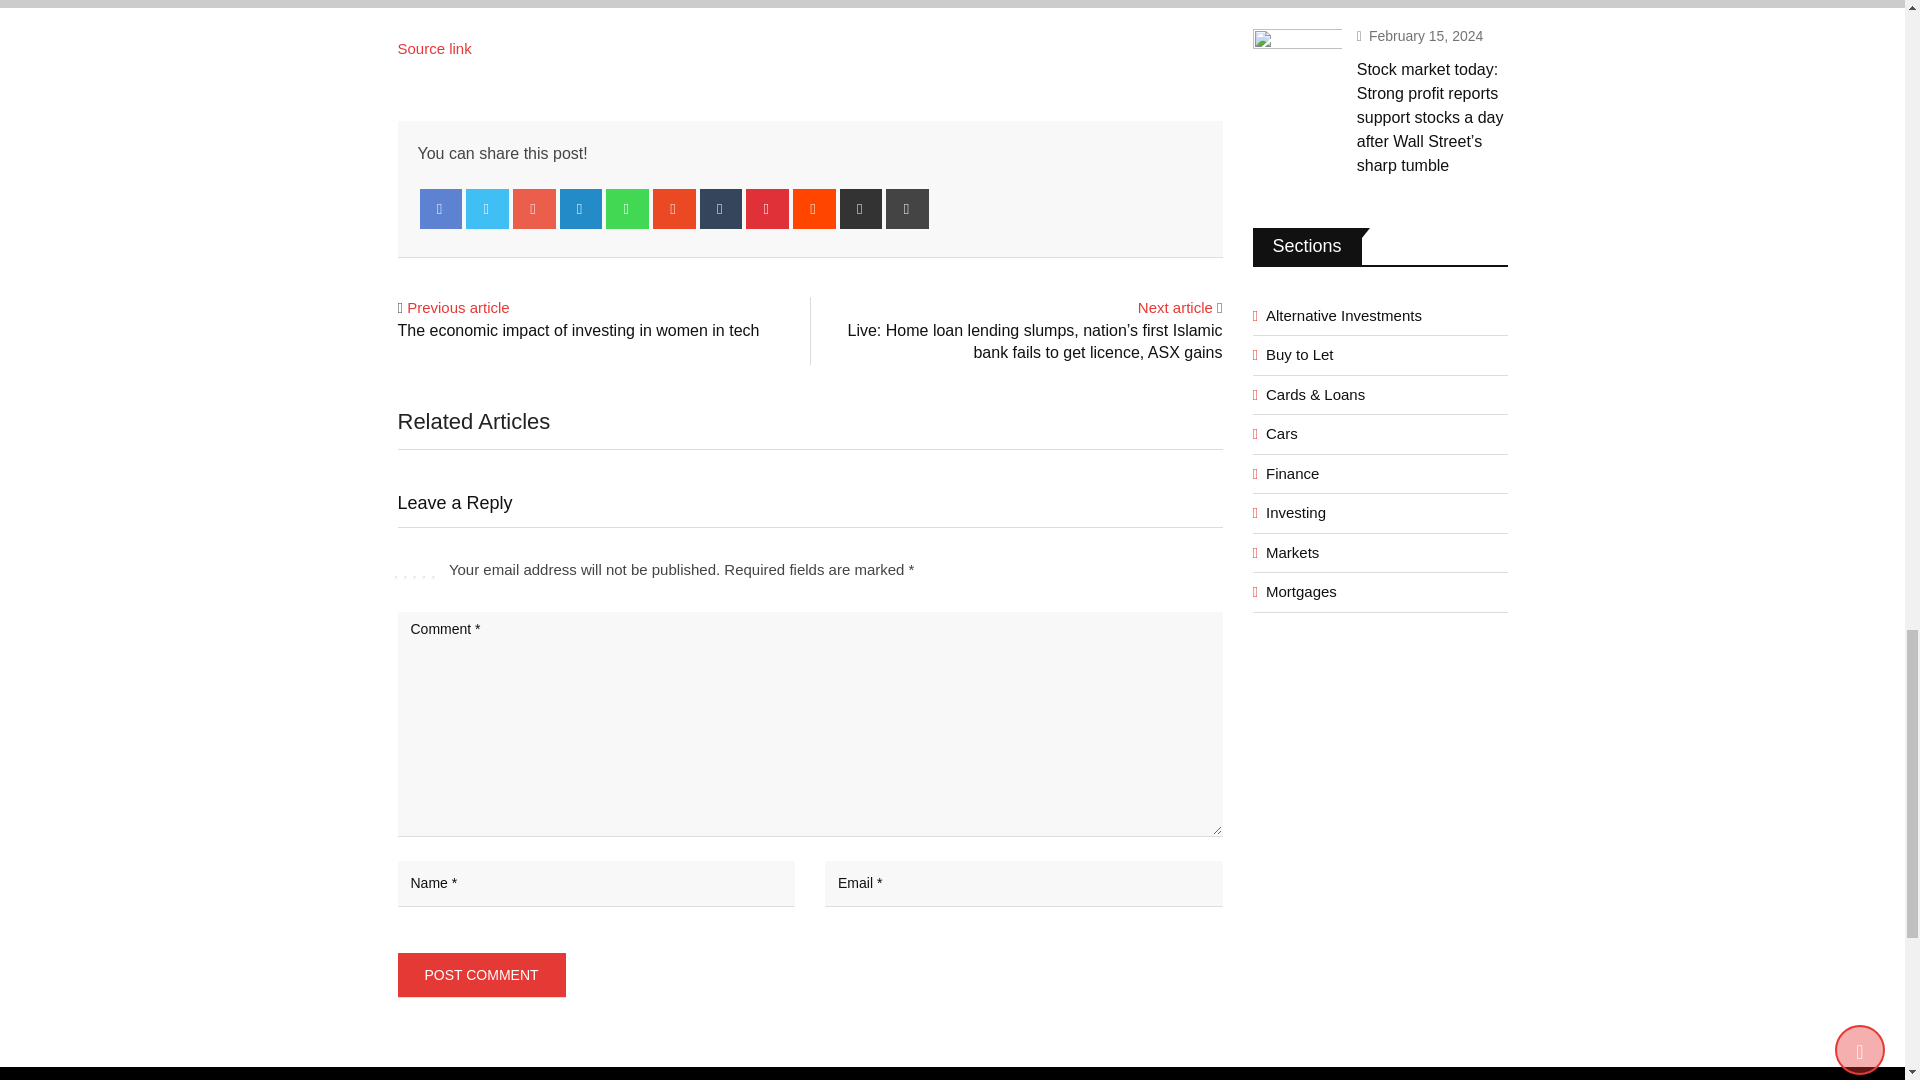  What do you see at coordinates (434, 48) in the screenshot?
I see `Source link` at bounding box center [434, 48].